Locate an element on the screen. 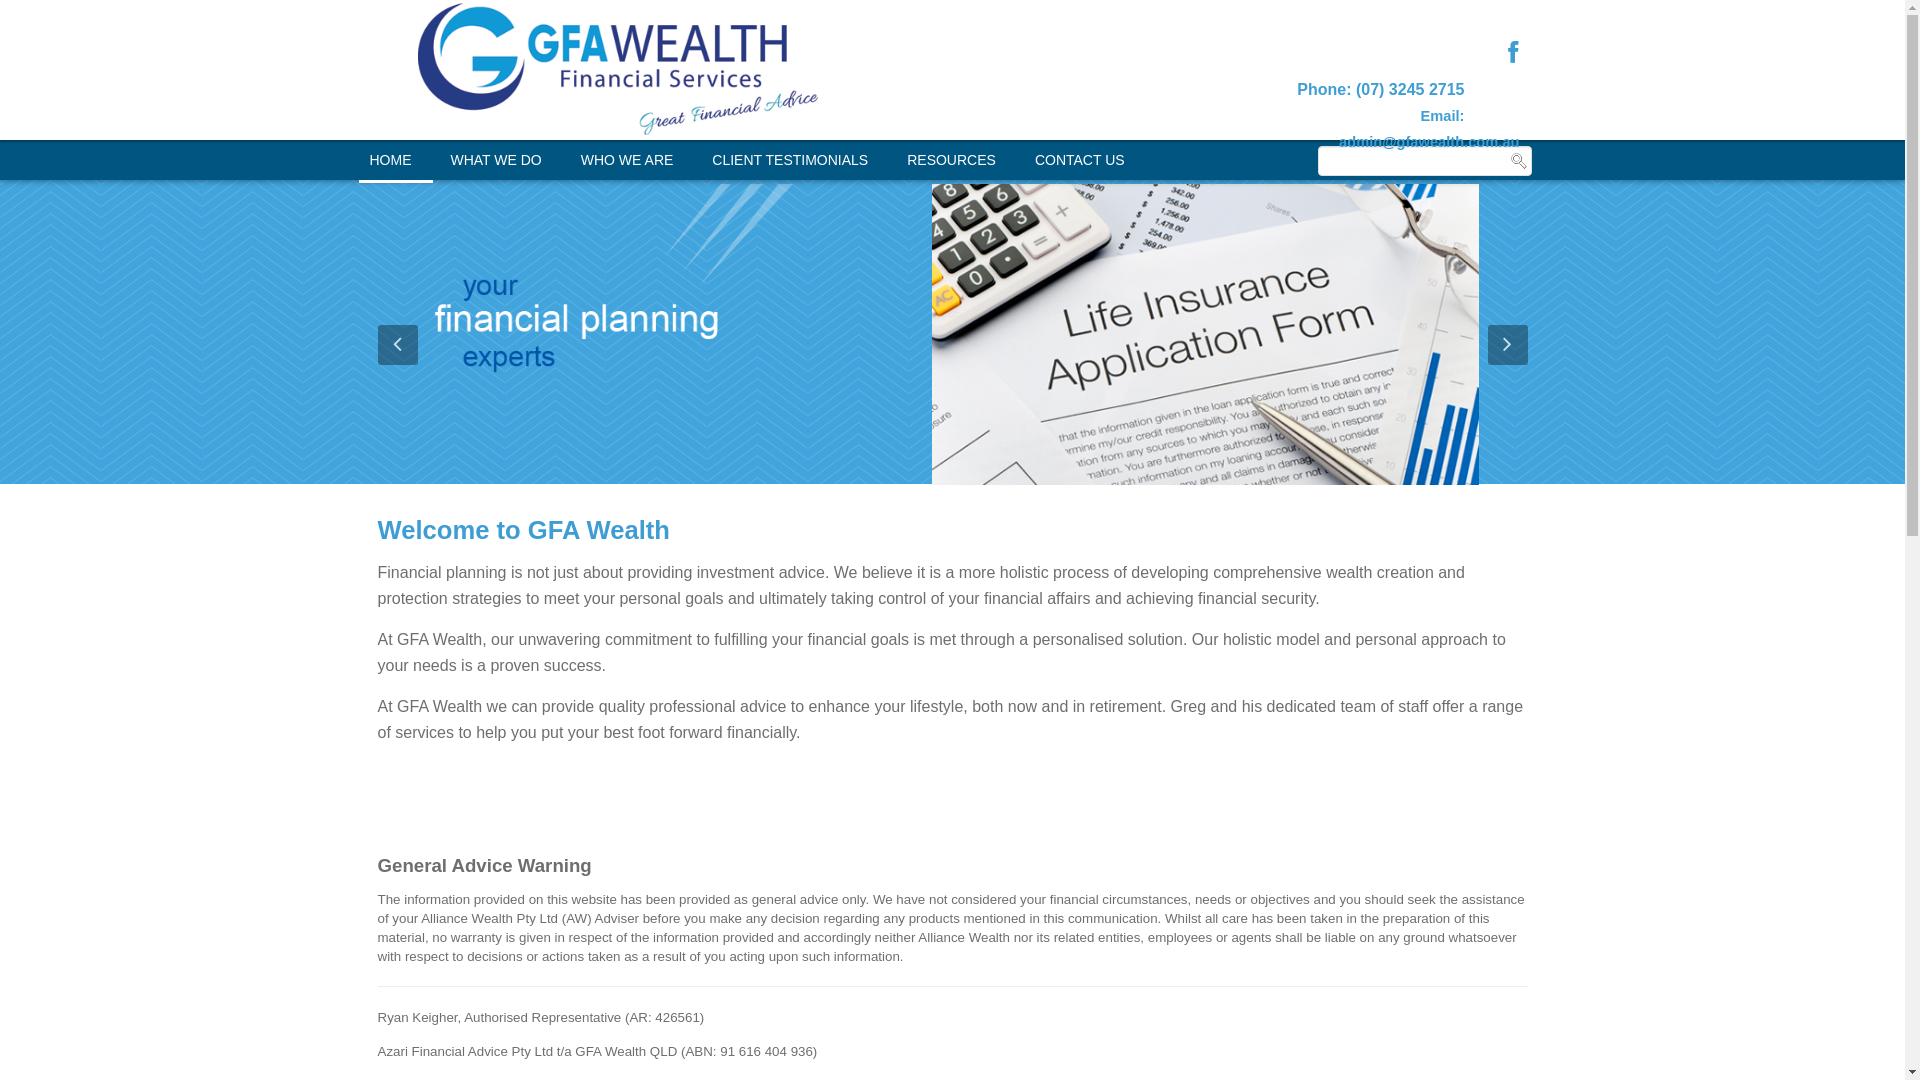 The width and height of the screenshot is (1920, 1080). HOME is located at coordinates (391, 160).